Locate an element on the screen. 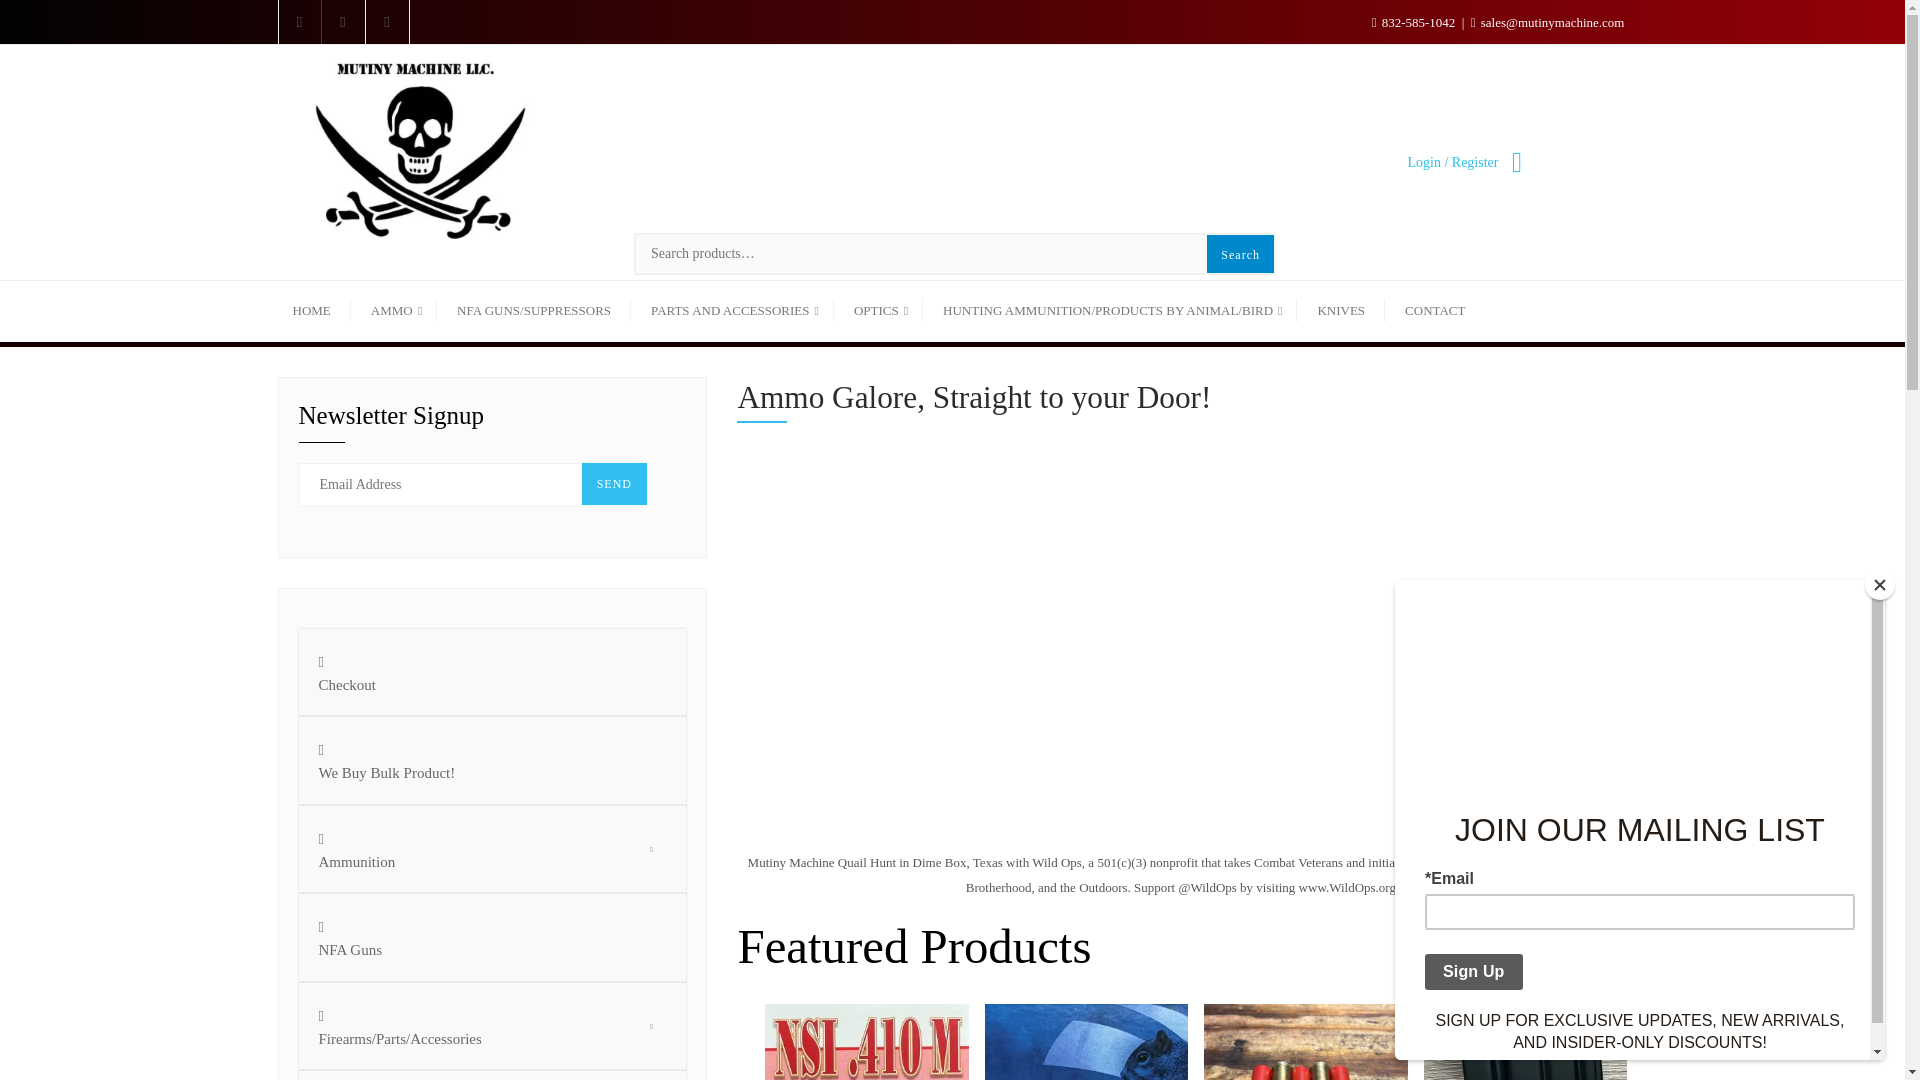 This screenshot has height=1080, width=1920. Send is located at coordinates (614, 484).